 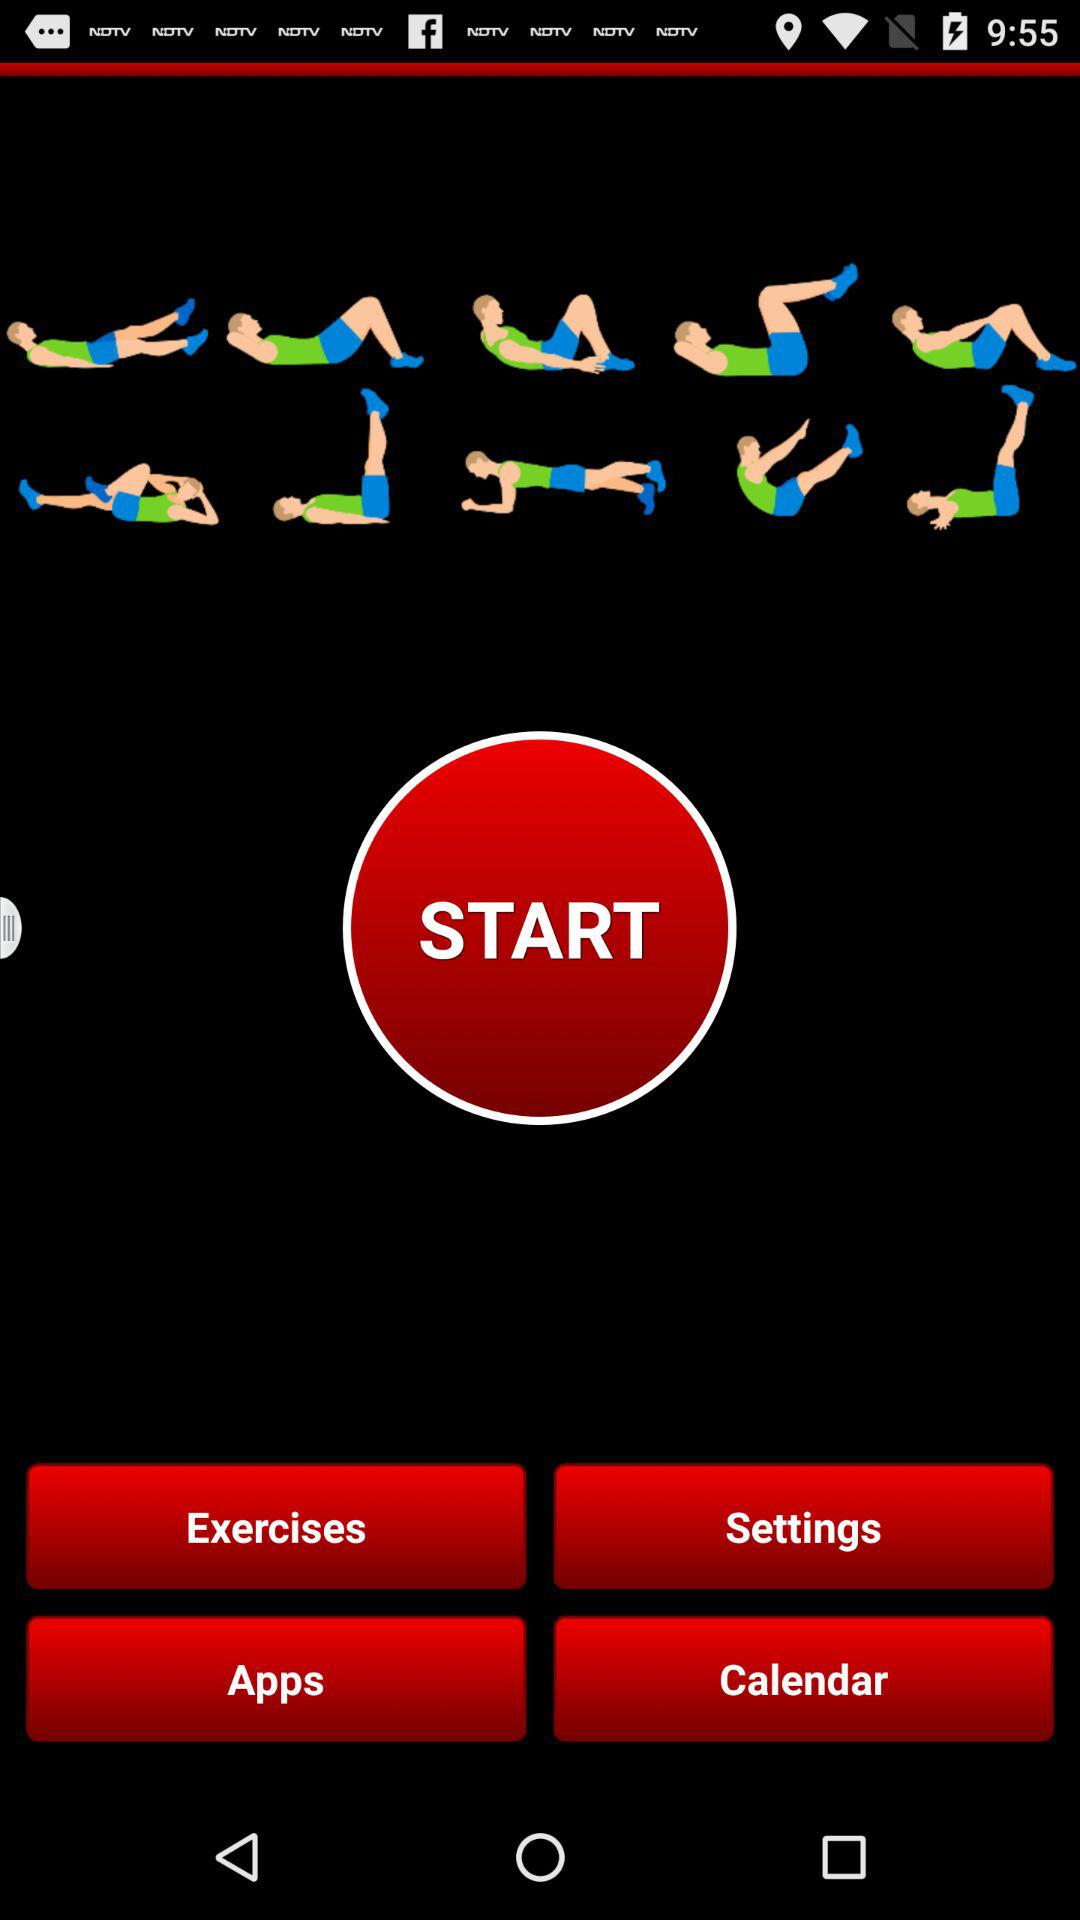 I want to click on press icon next to start, so click(x=24, y=928).